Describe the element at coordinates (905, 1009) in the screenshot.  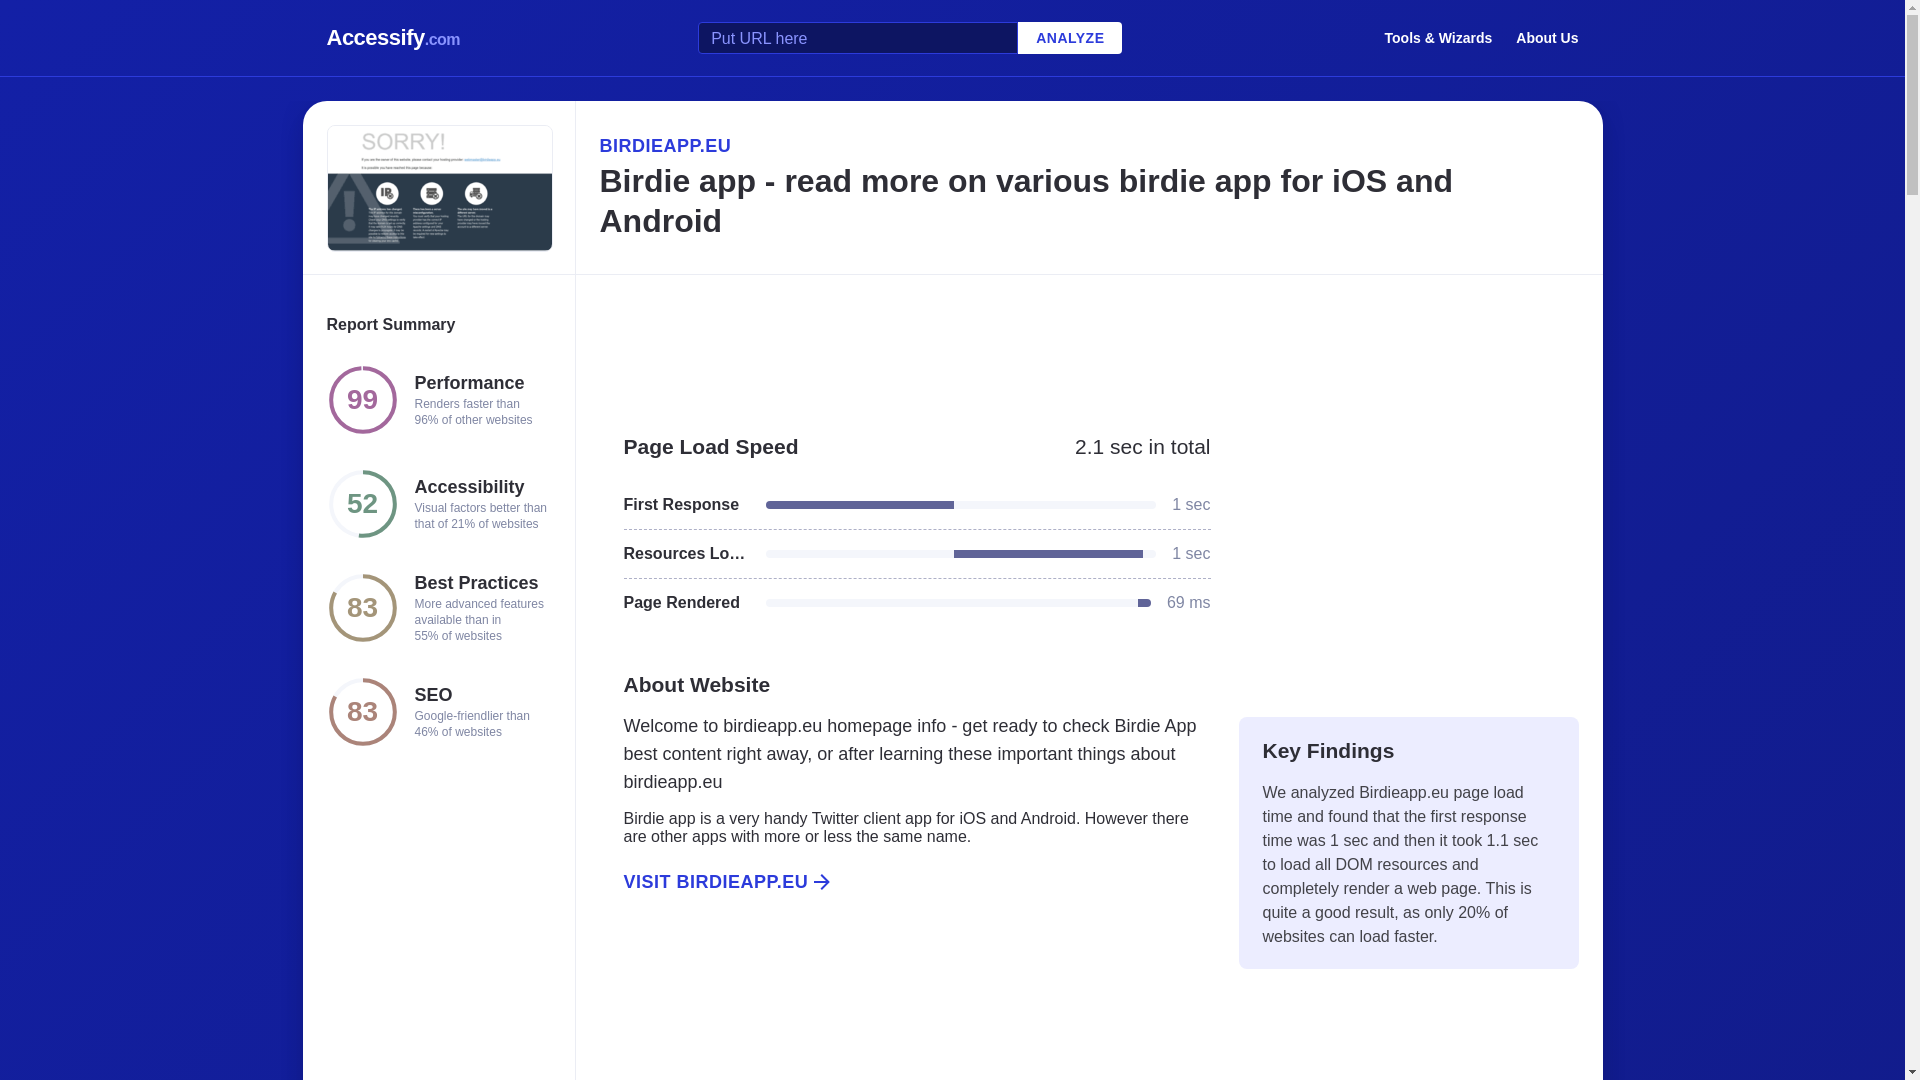
I see `Advertisement` at that location.